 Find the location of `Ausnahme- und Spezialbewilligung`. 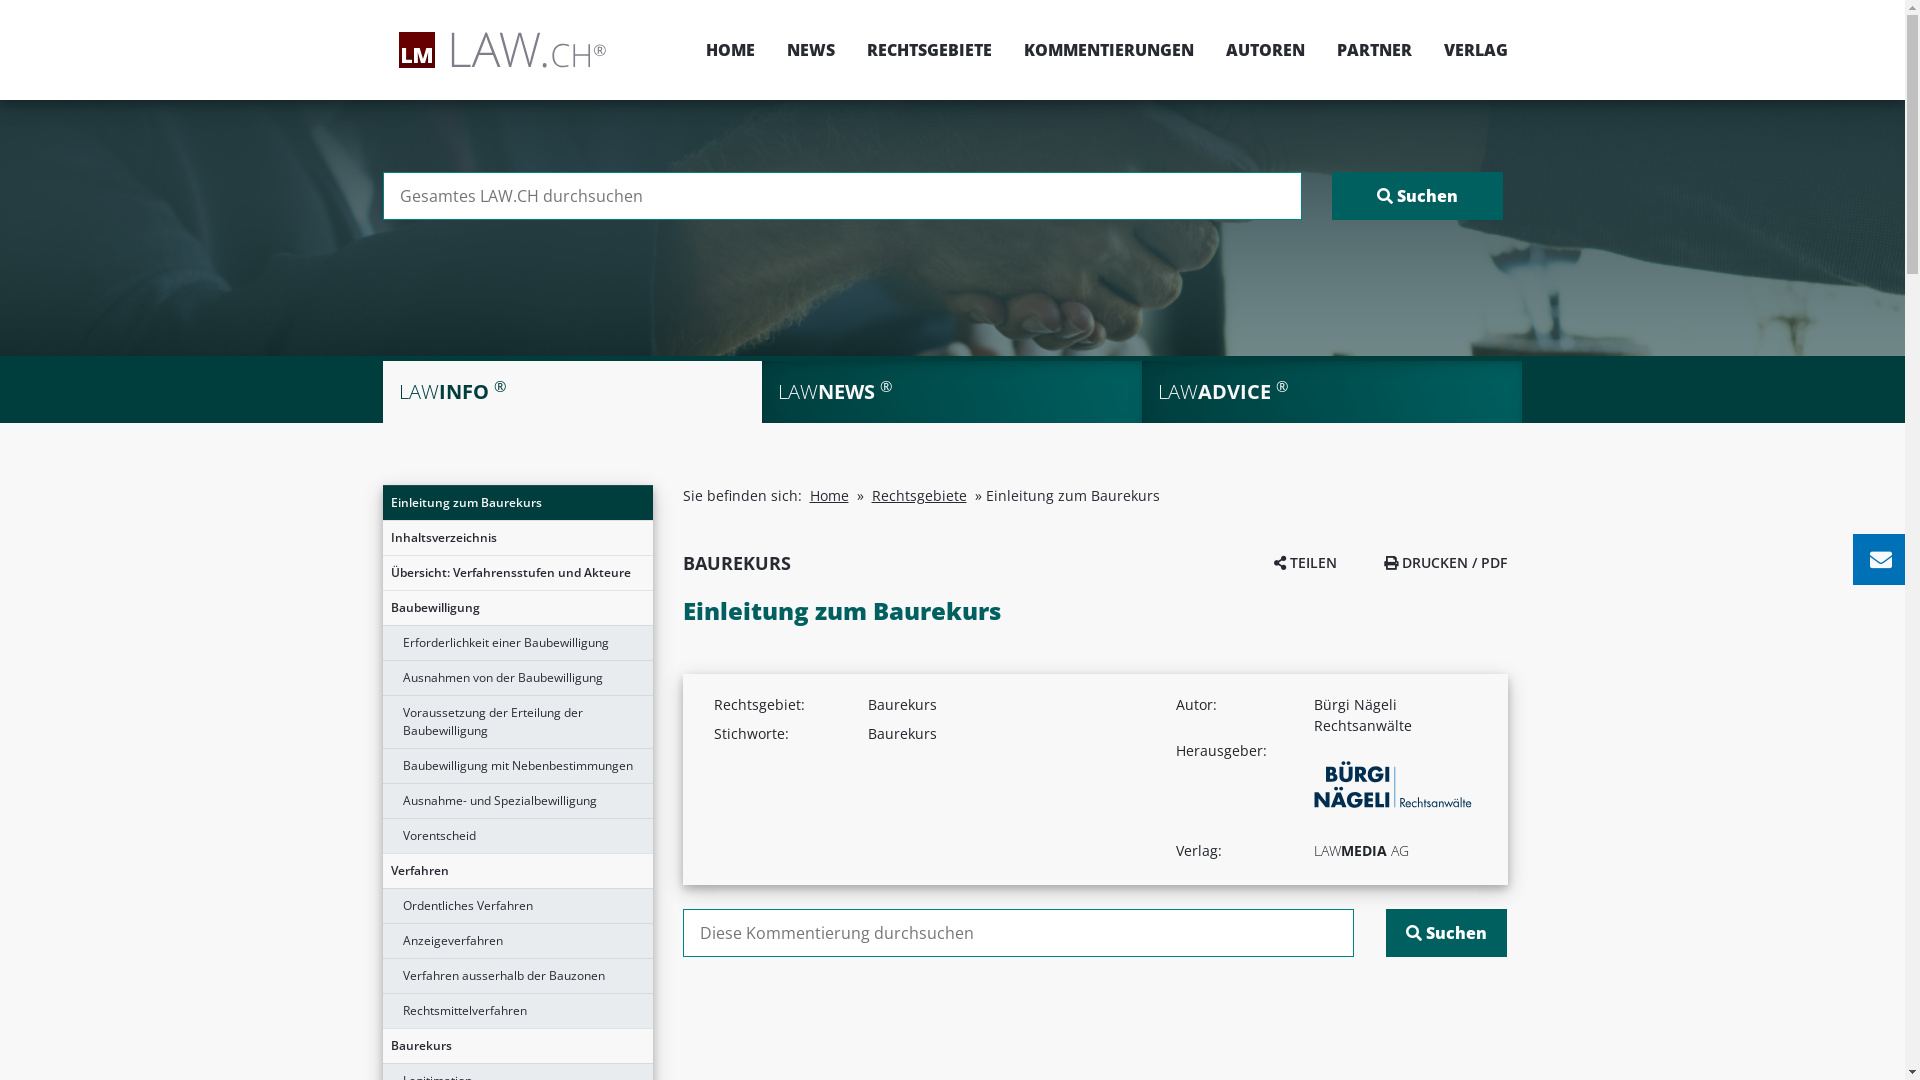

Ausnahme- und Spezialbewilligung is located at coordinates (517, 801).